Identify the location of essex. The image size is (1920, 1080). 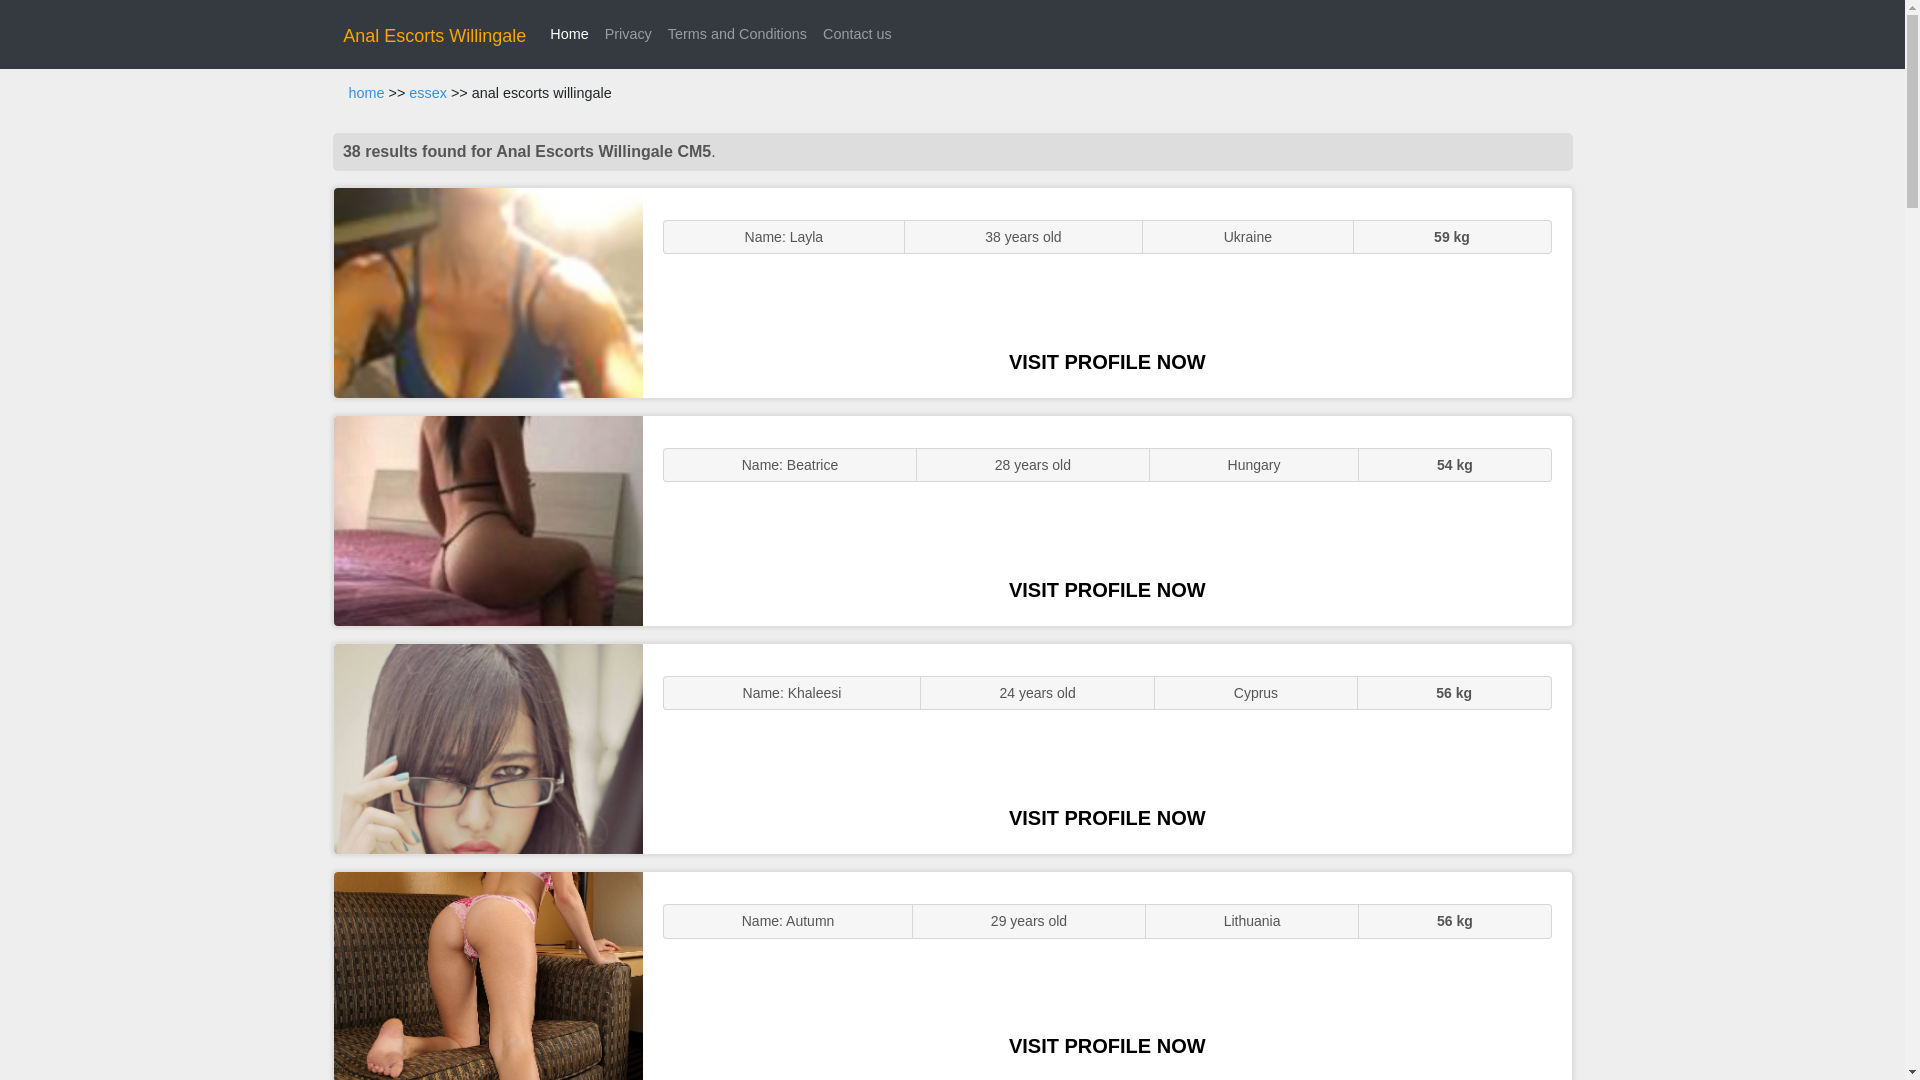
(428, 93).